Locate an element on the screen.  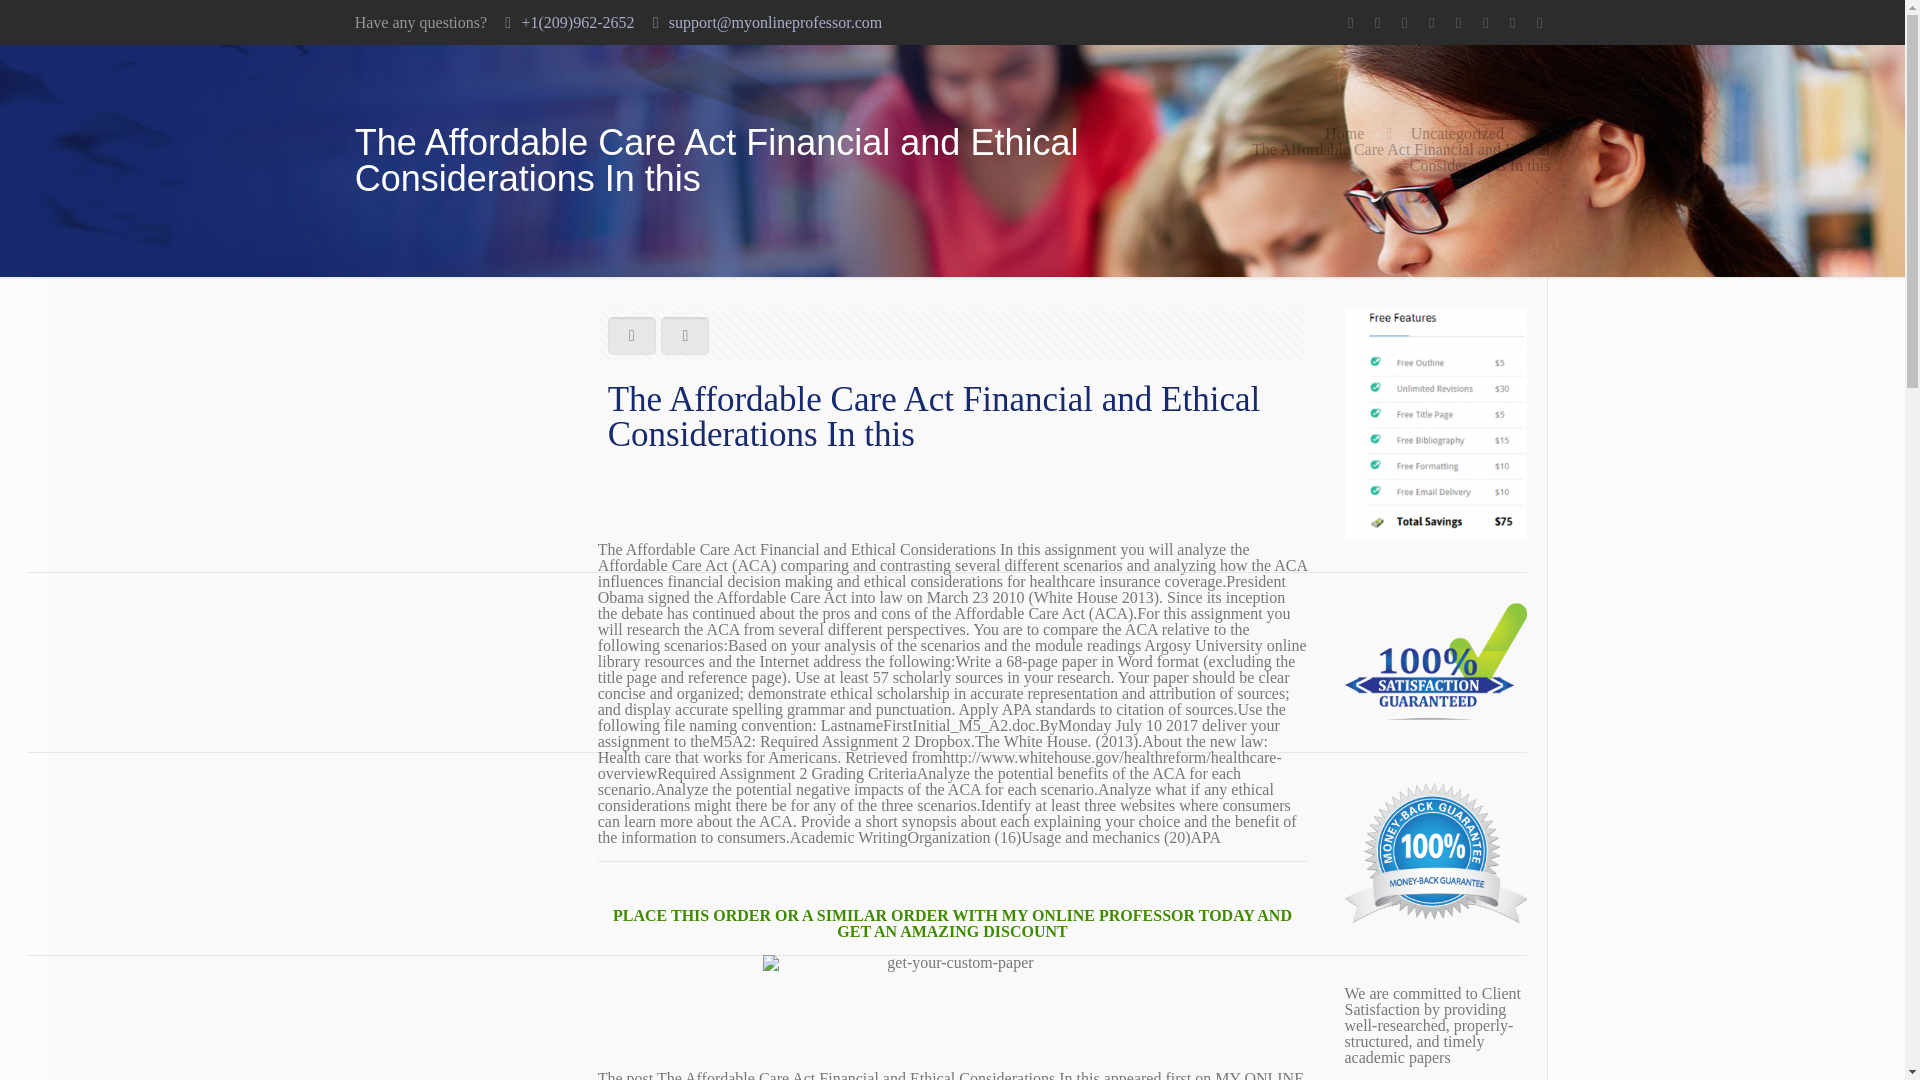
Uncategorized is located at coordinates (1457, 133).